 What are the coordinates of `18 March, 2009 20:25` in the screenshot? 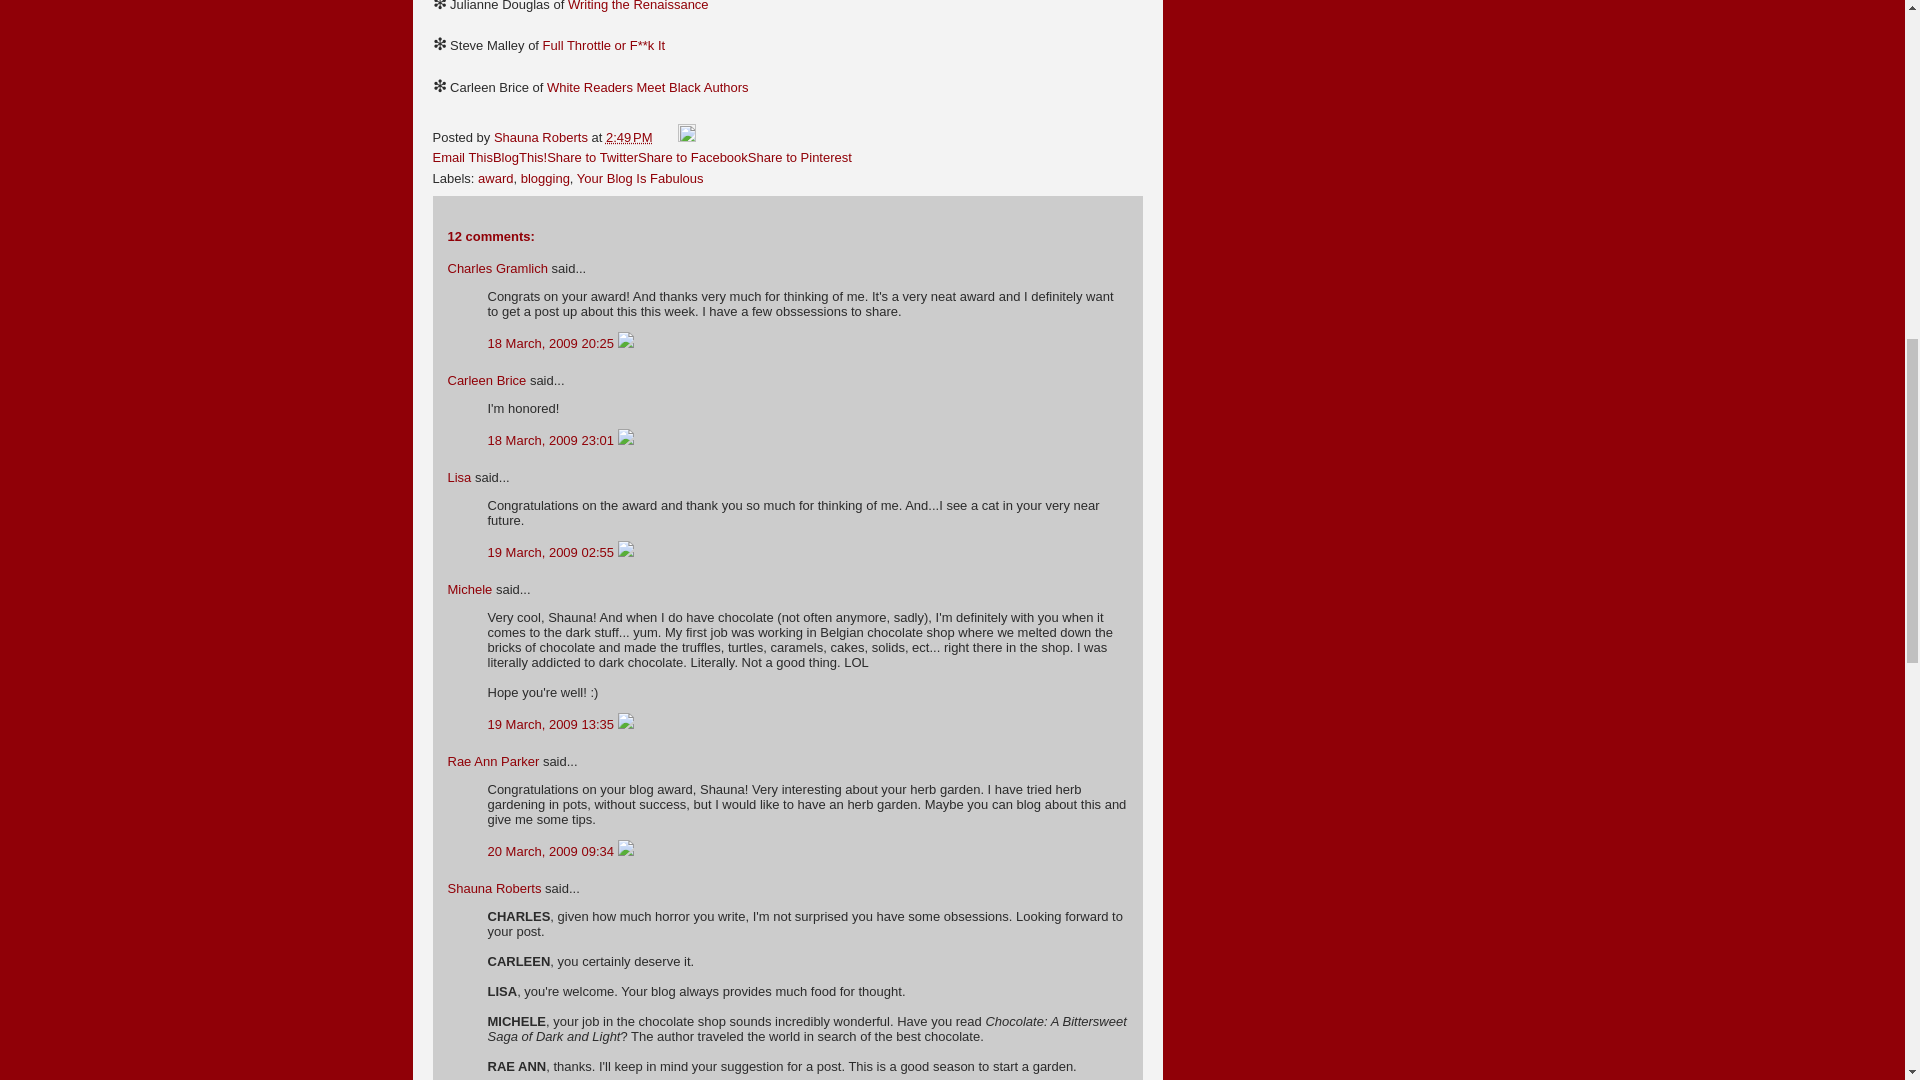 It's located at (552, 343).